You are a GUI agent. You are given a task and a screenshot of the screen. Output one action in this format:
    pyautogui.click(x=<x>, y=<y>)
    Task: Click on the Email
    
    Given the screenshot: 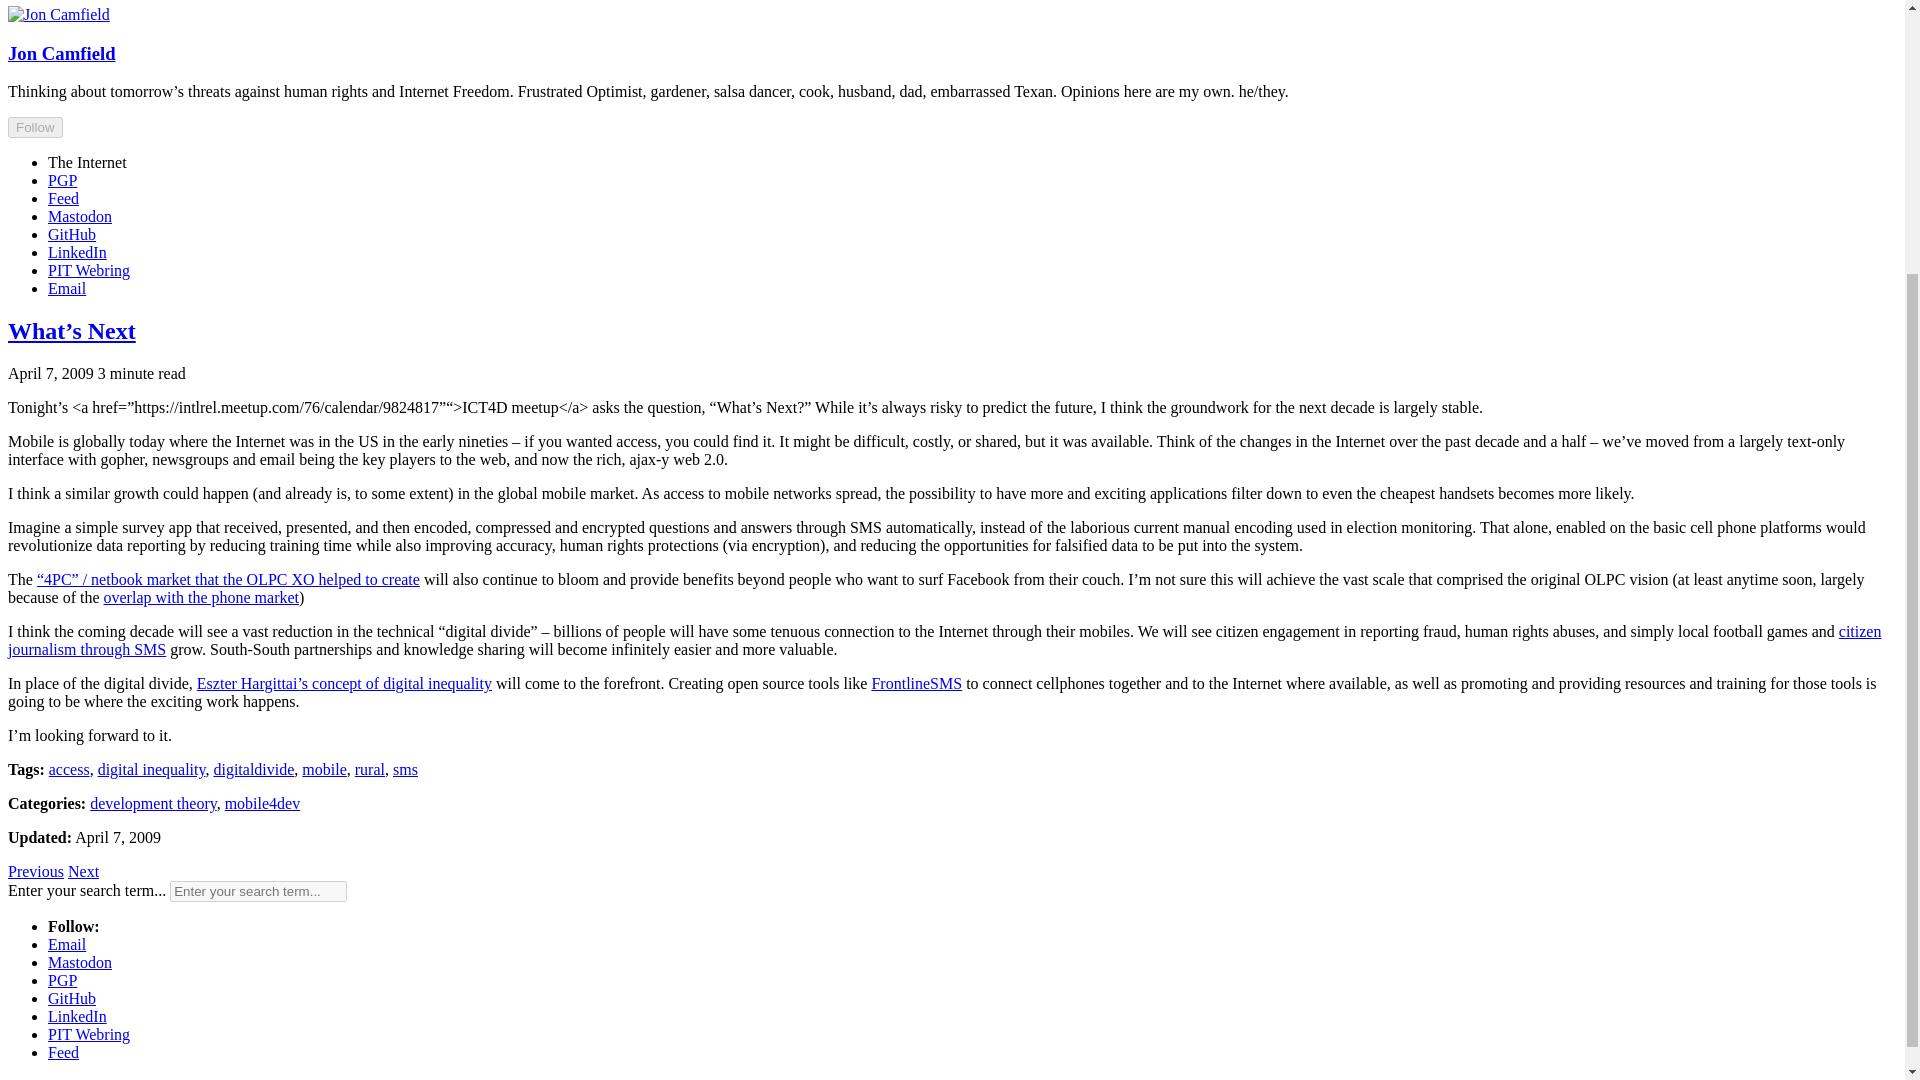 What is the action you would take?
    pyautogui.click(x=67, y=288)
    